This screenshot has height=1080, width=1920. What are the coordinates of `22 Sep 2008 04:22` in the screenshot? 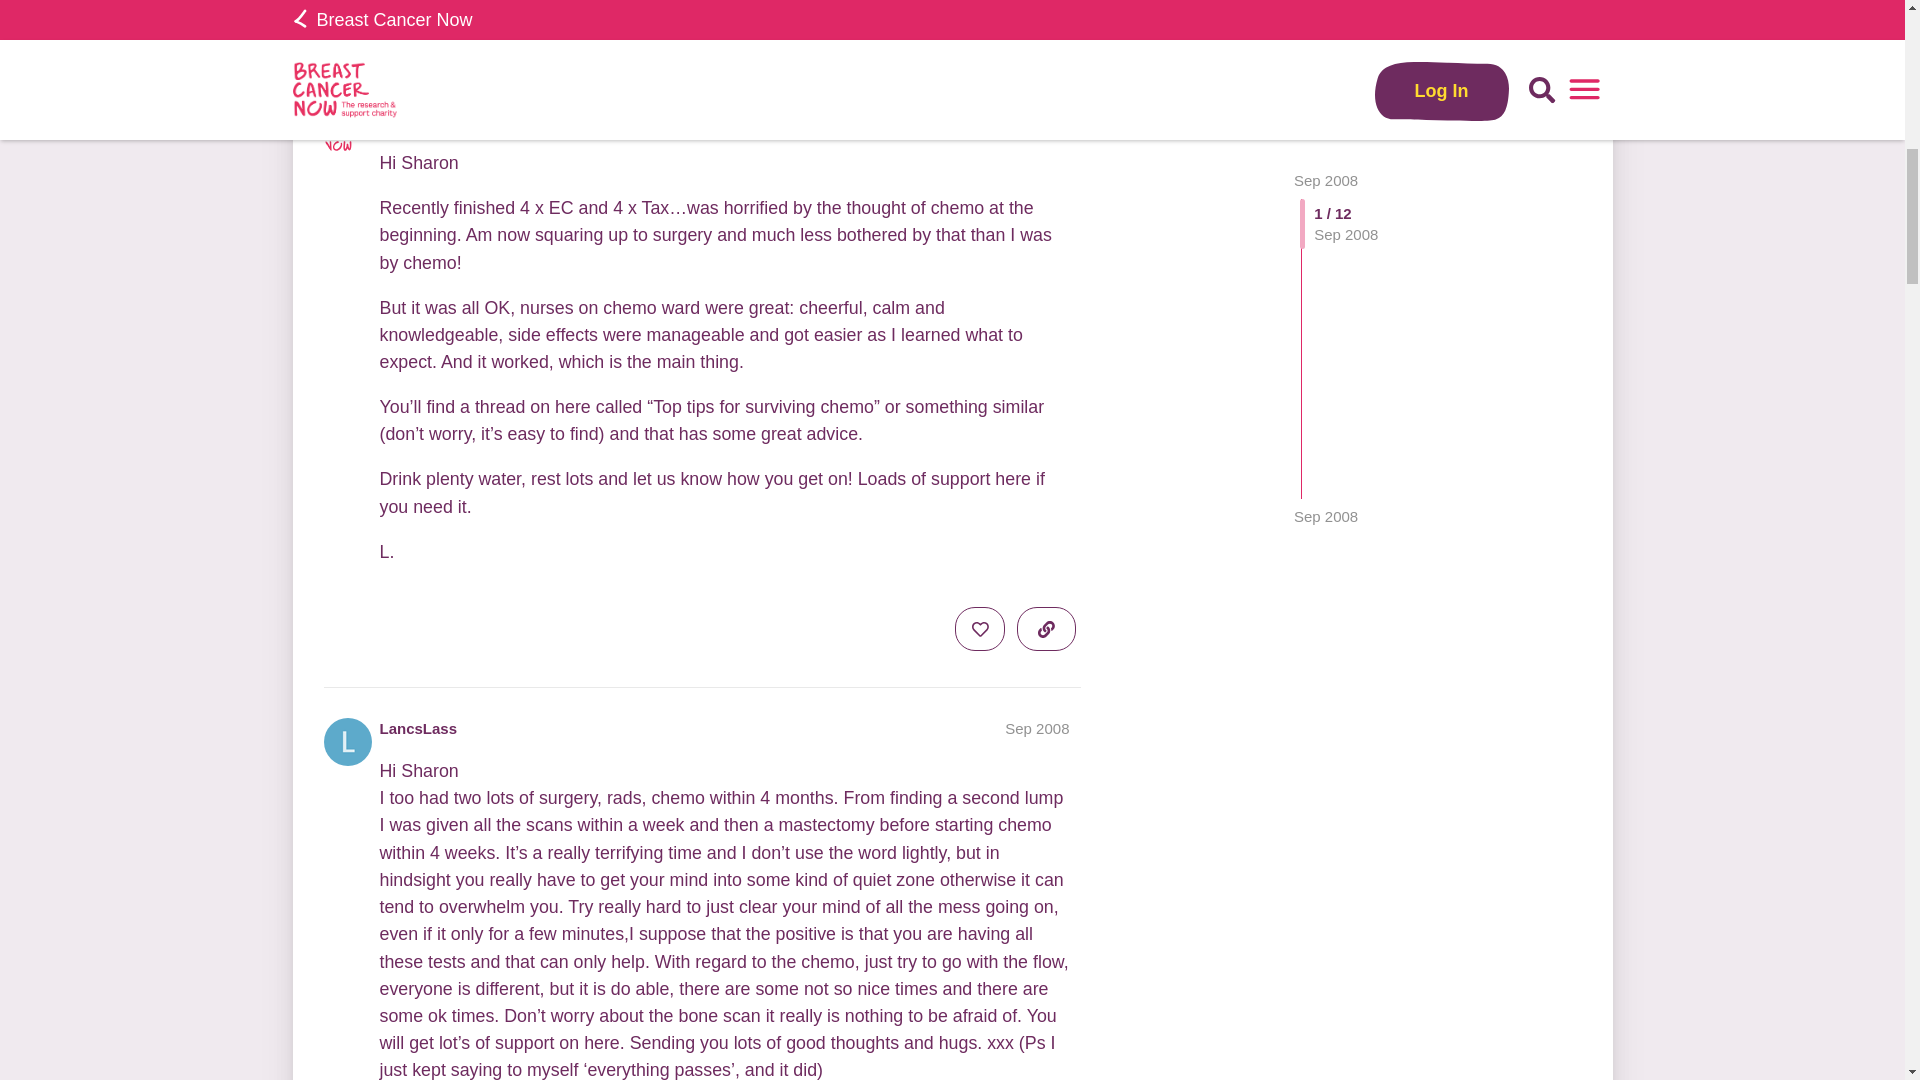 It's located at (563, 38).